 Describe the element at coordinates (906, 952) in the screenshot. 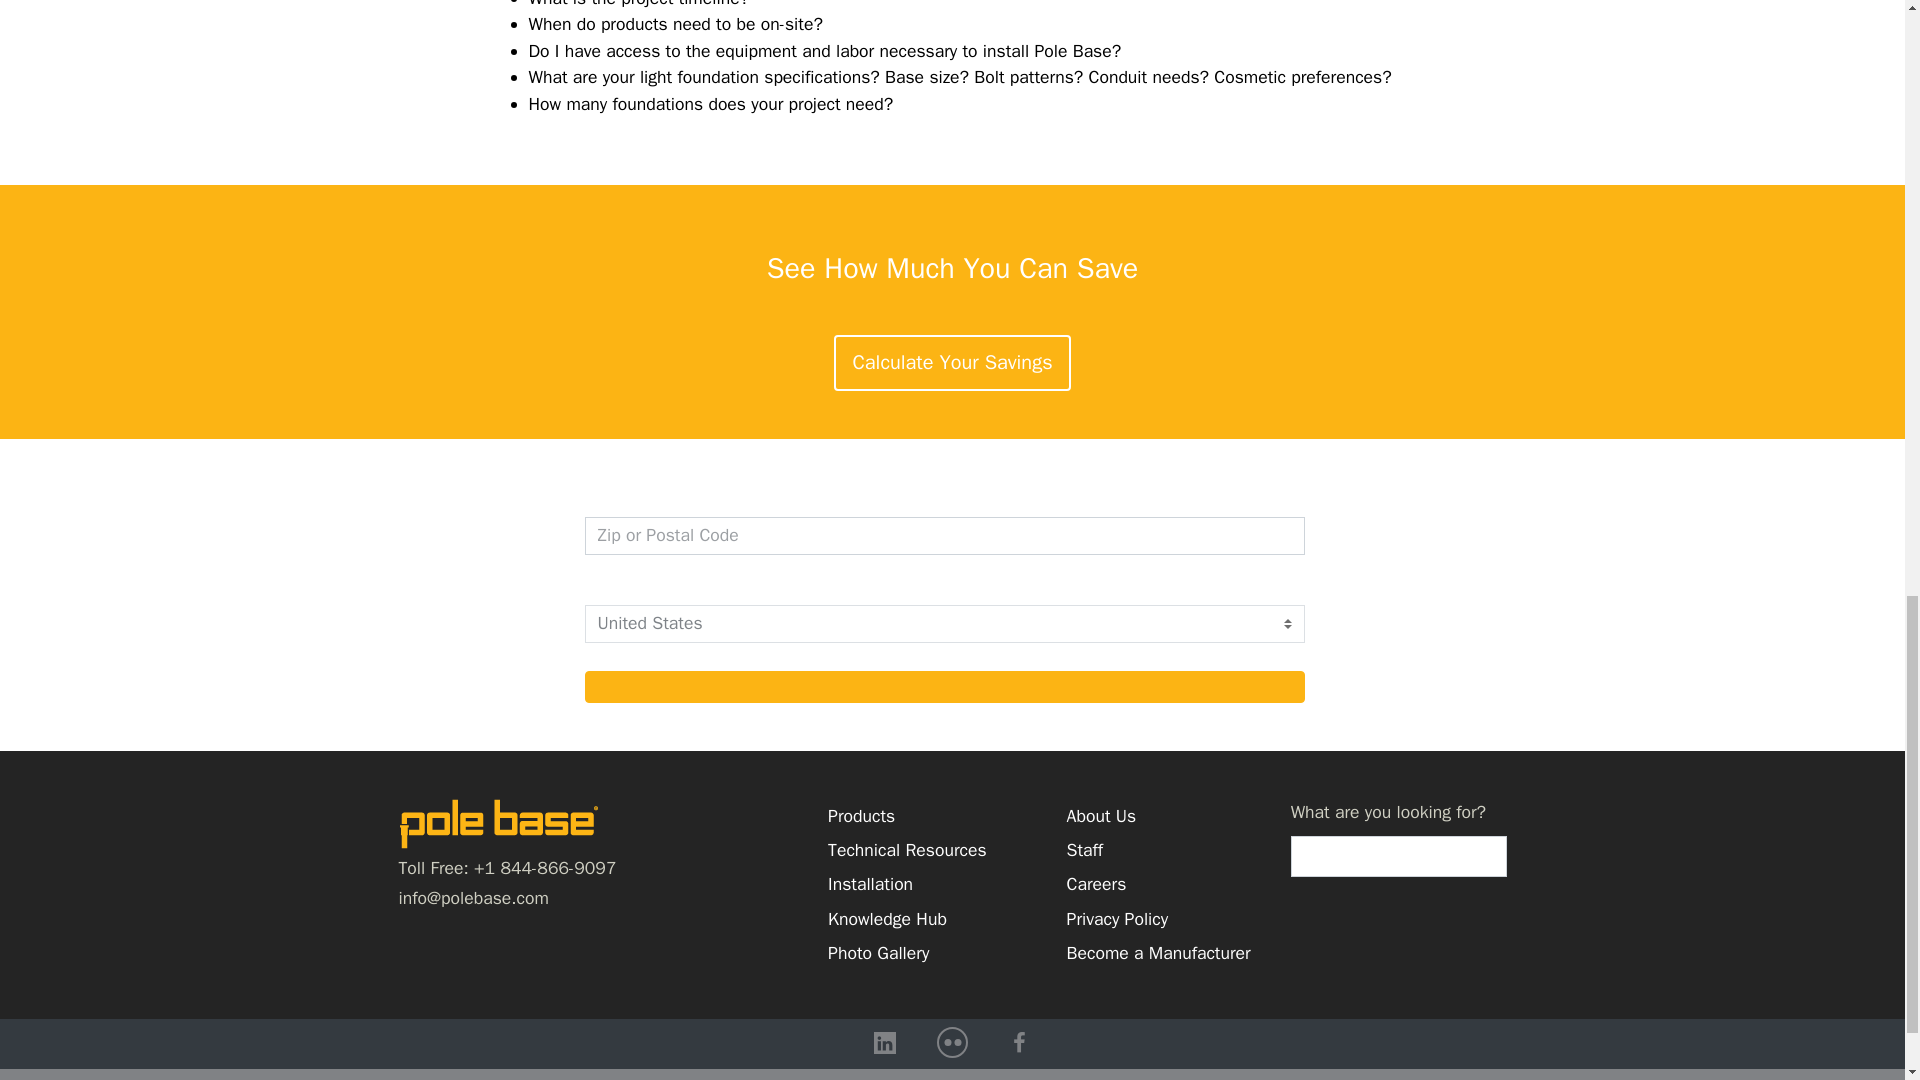

I see `Photo Gallery` at that location.